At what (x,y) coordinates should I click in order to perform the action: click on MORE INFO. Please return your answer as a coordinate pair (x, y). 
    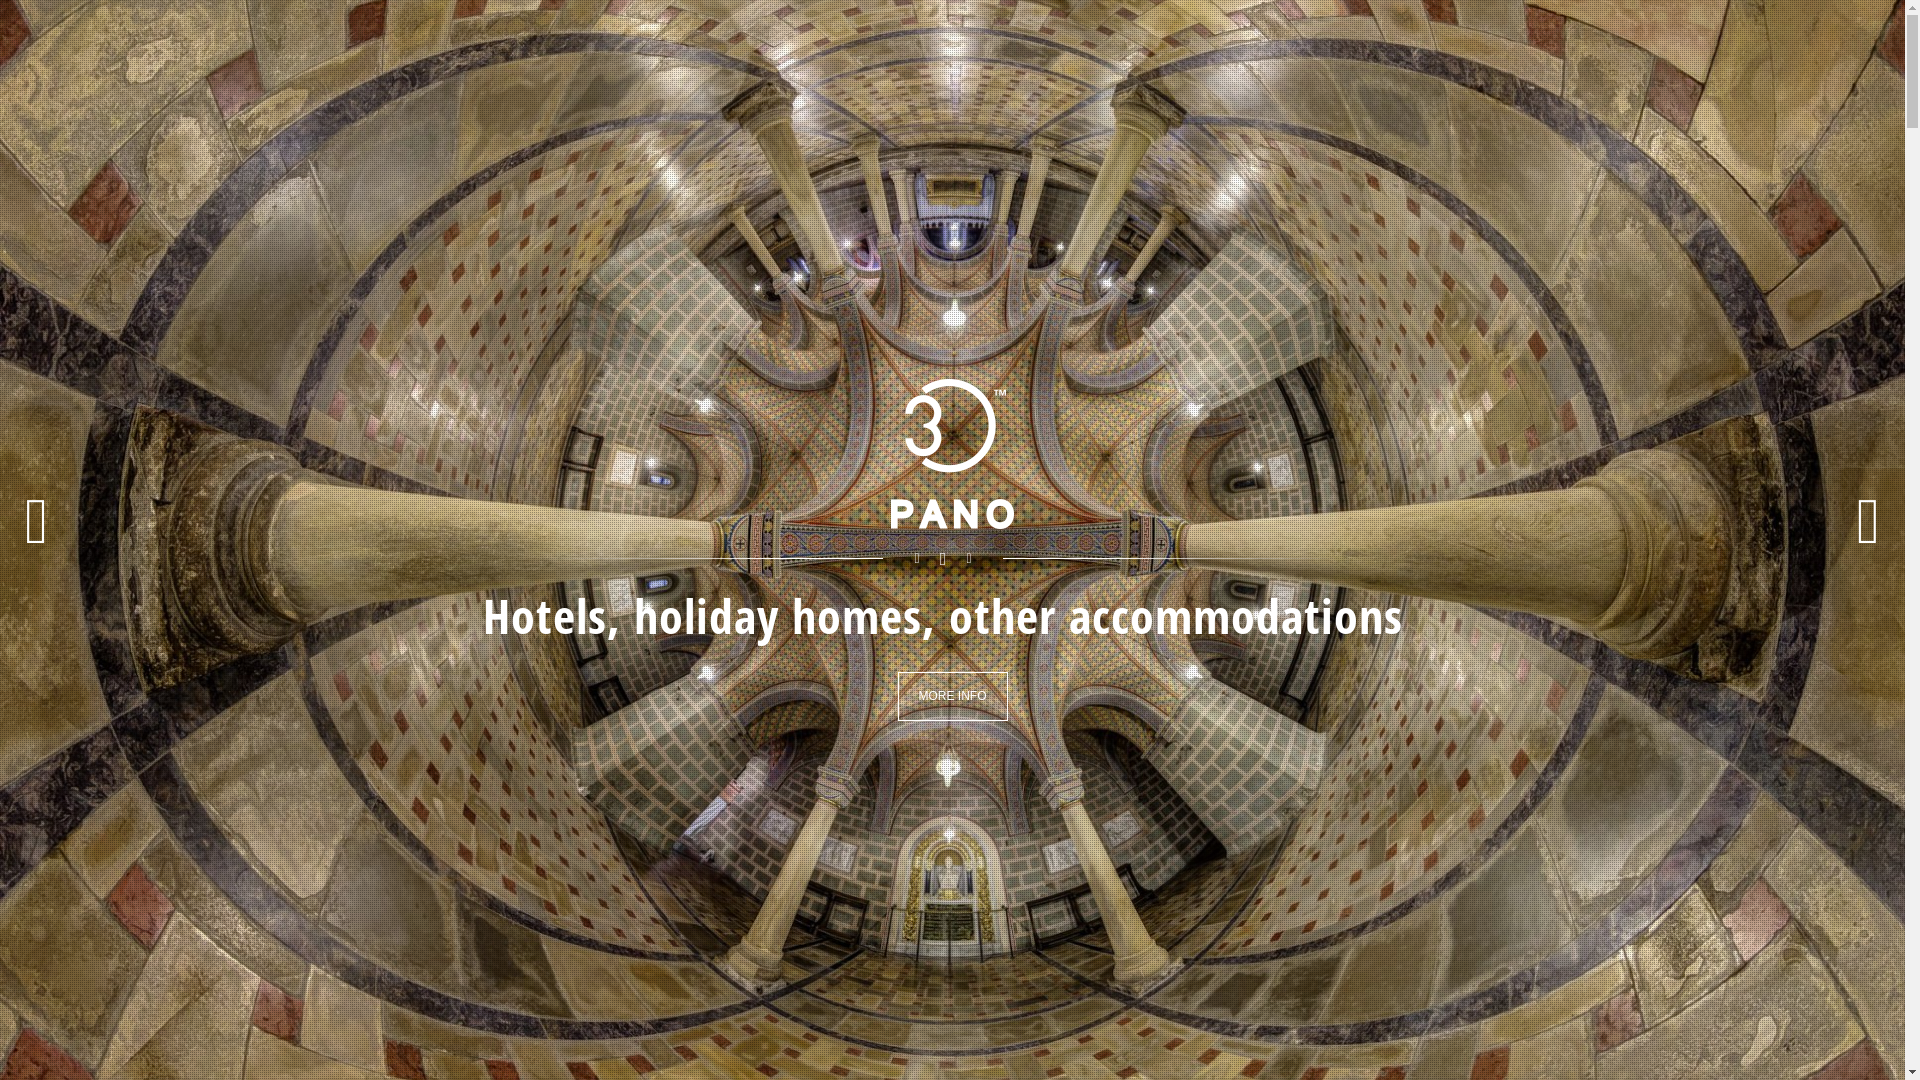
    Looking at the image, I should click on (953, 696).